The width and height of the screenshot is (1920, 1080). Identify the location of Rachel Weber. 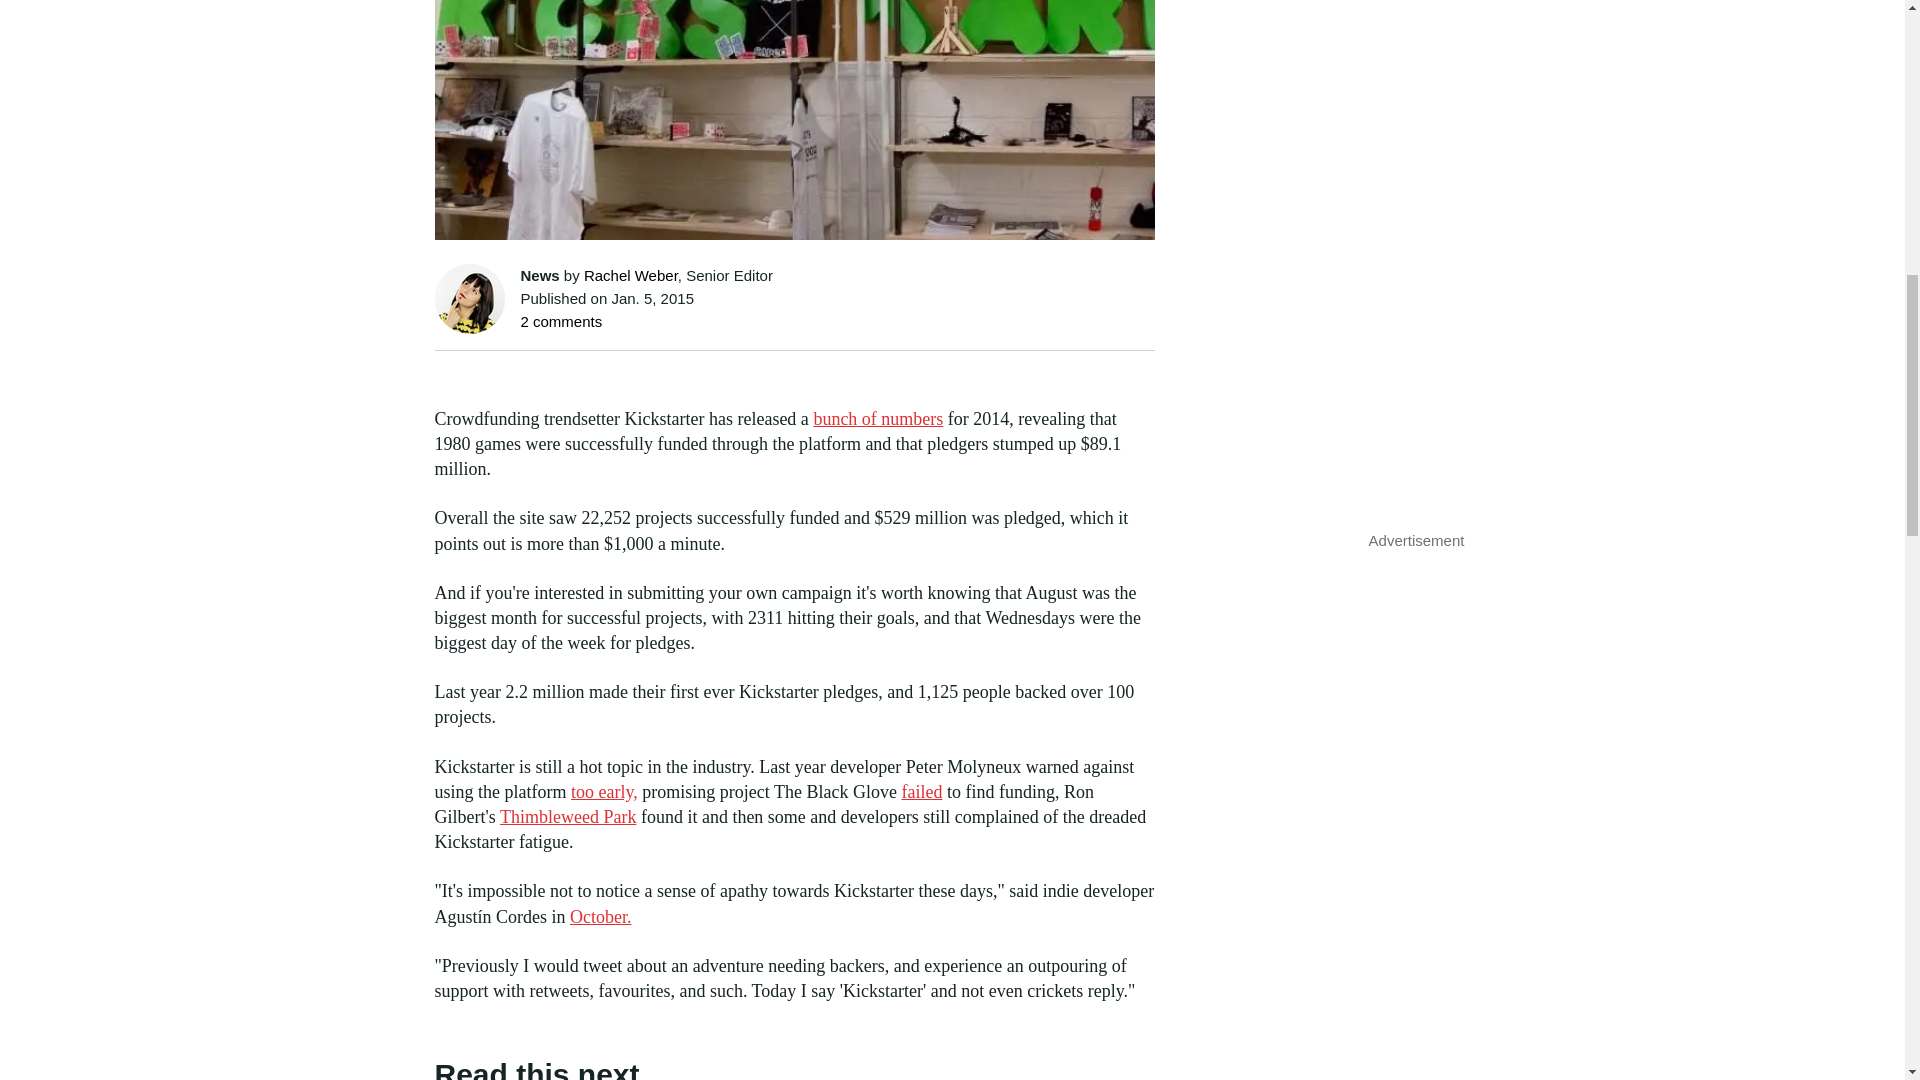
(630, 275).